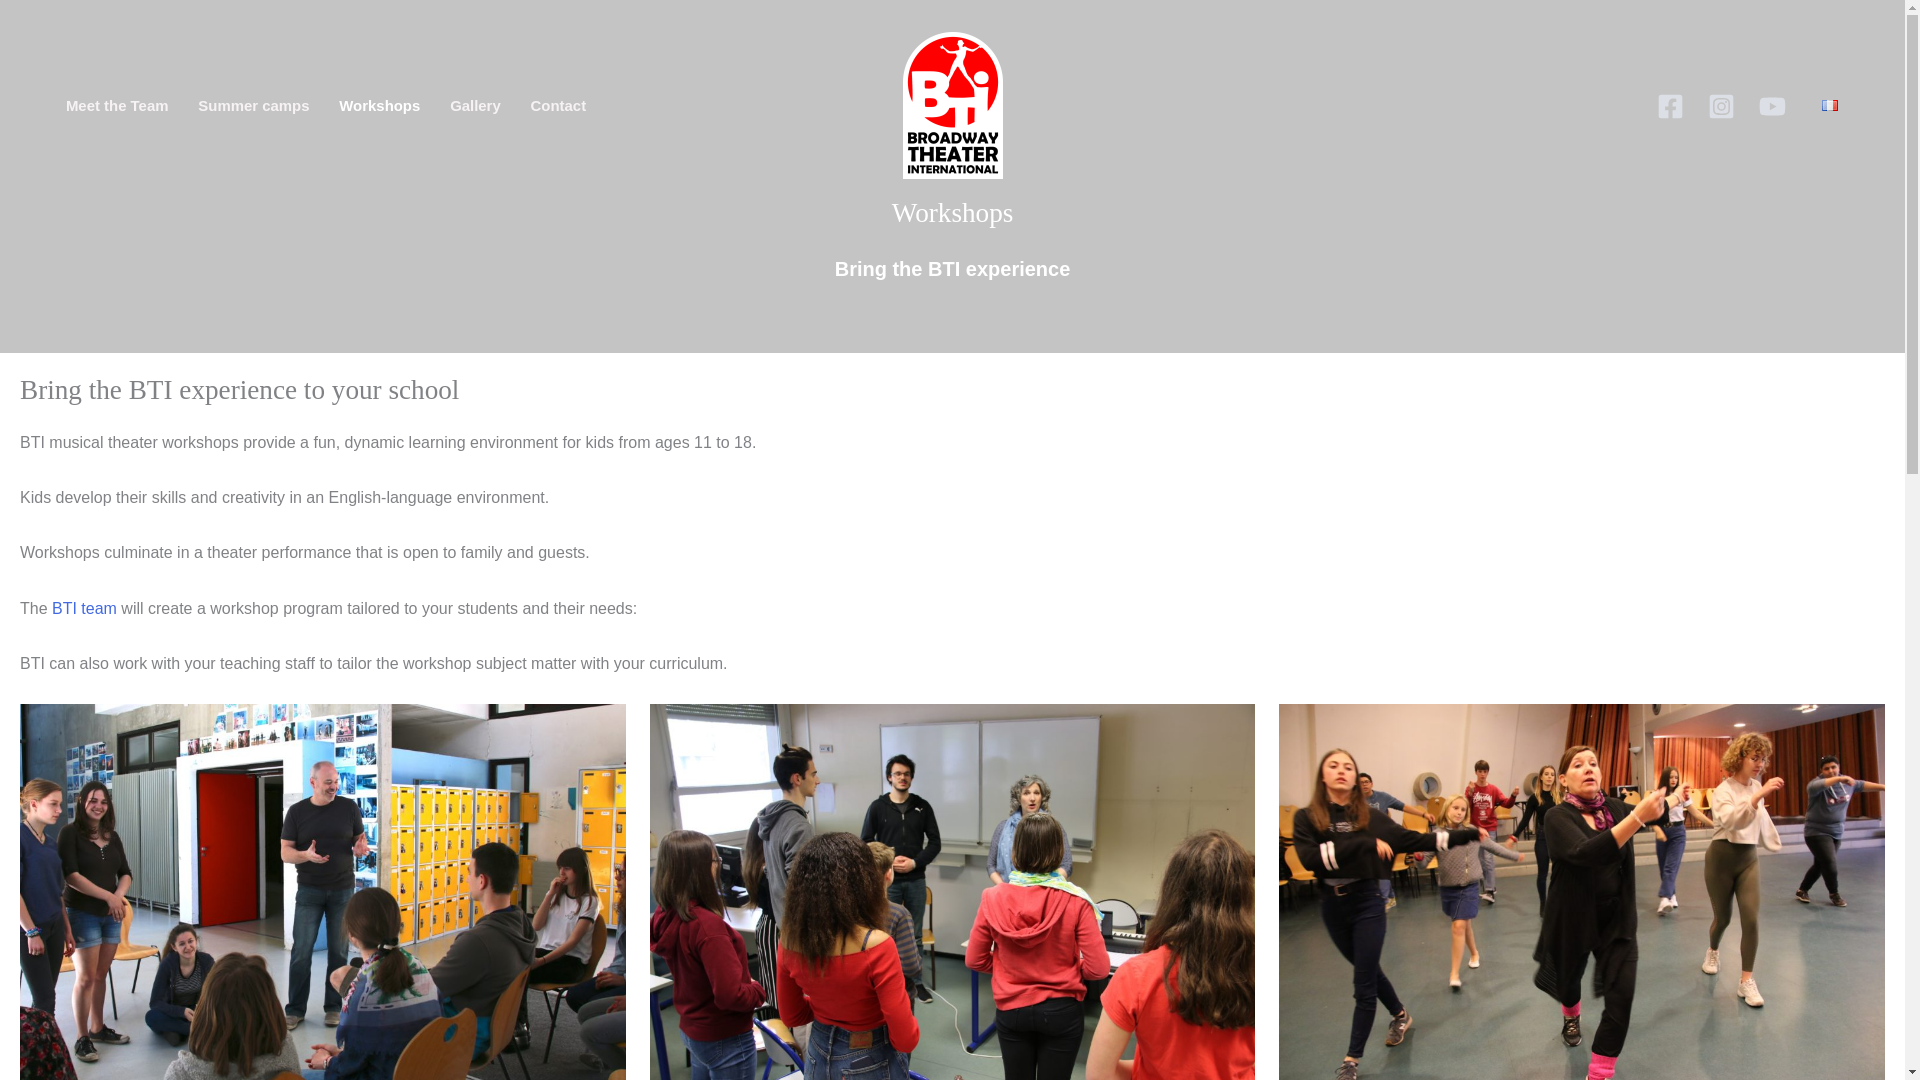  I want to click on Contact, so click(558, 106).